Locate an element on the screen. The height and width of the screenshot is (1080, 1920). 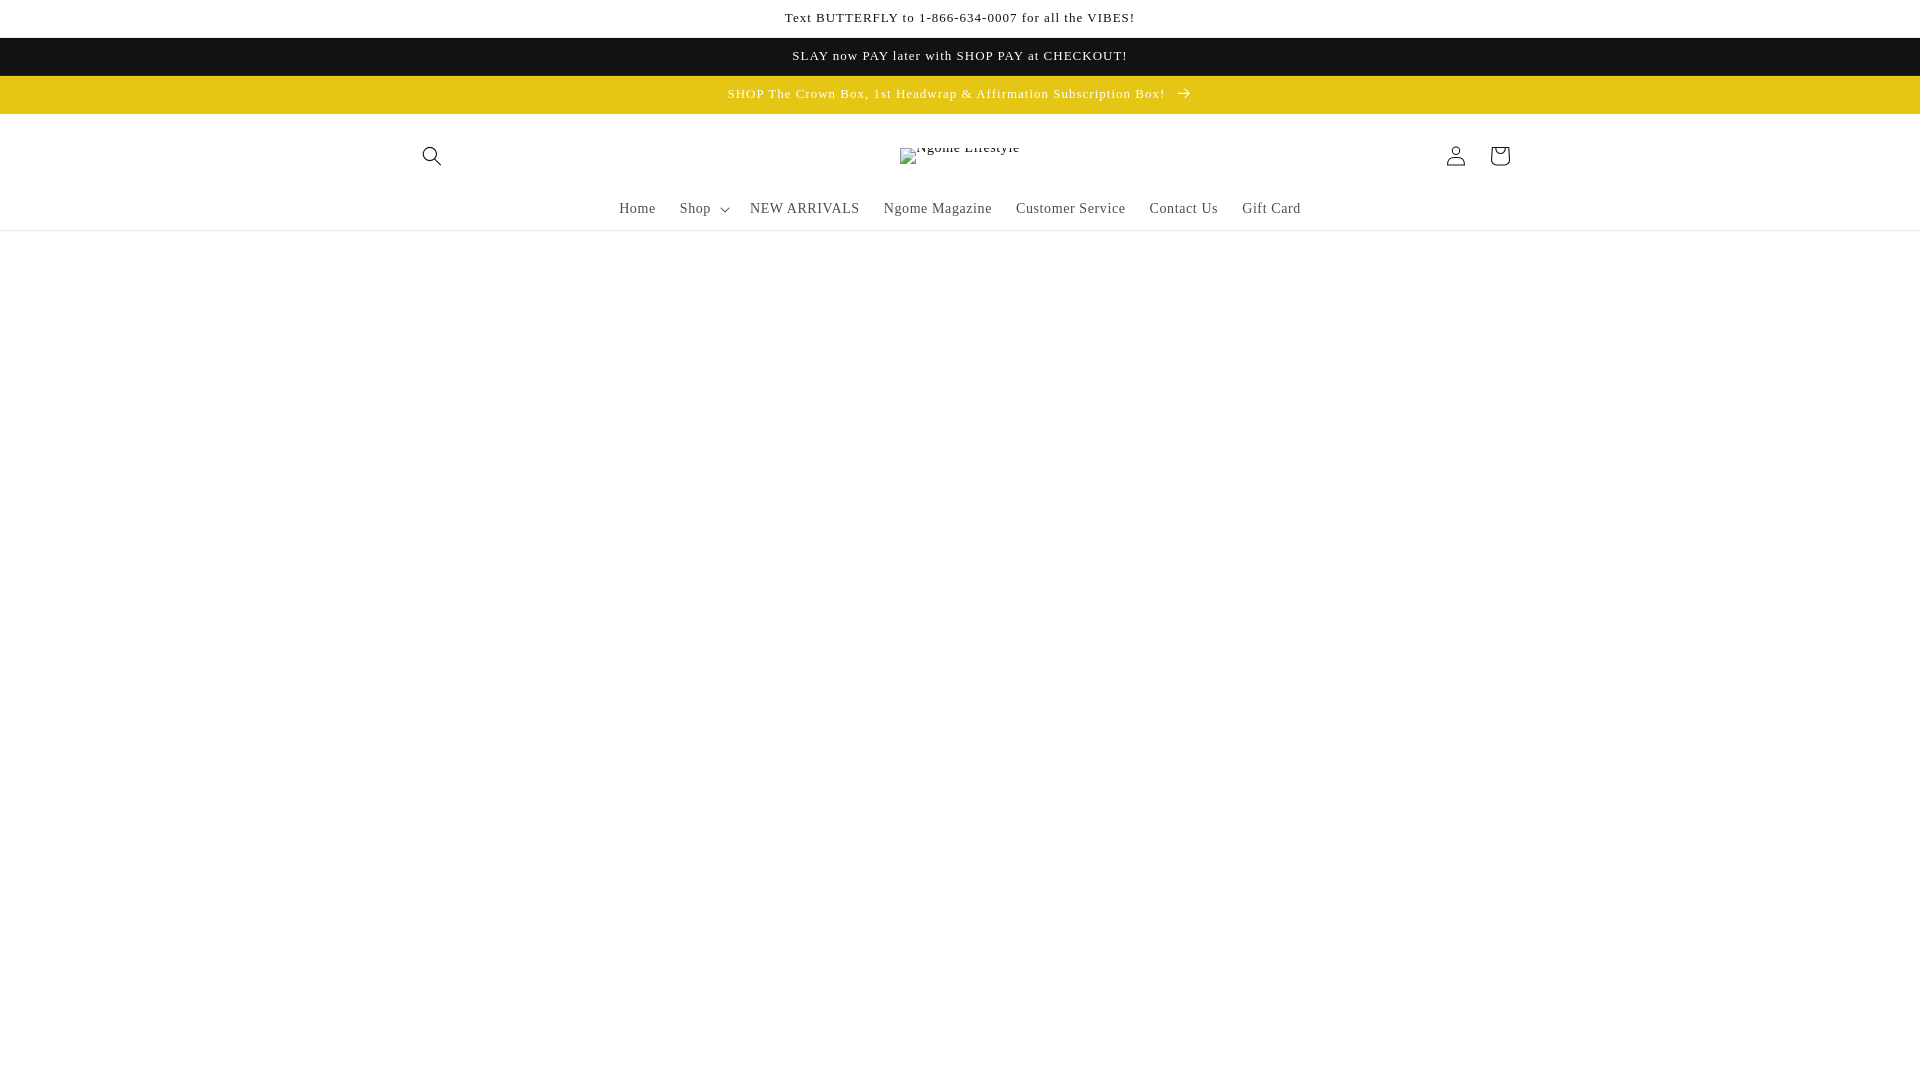
Home is located at coordinates (637, 208).